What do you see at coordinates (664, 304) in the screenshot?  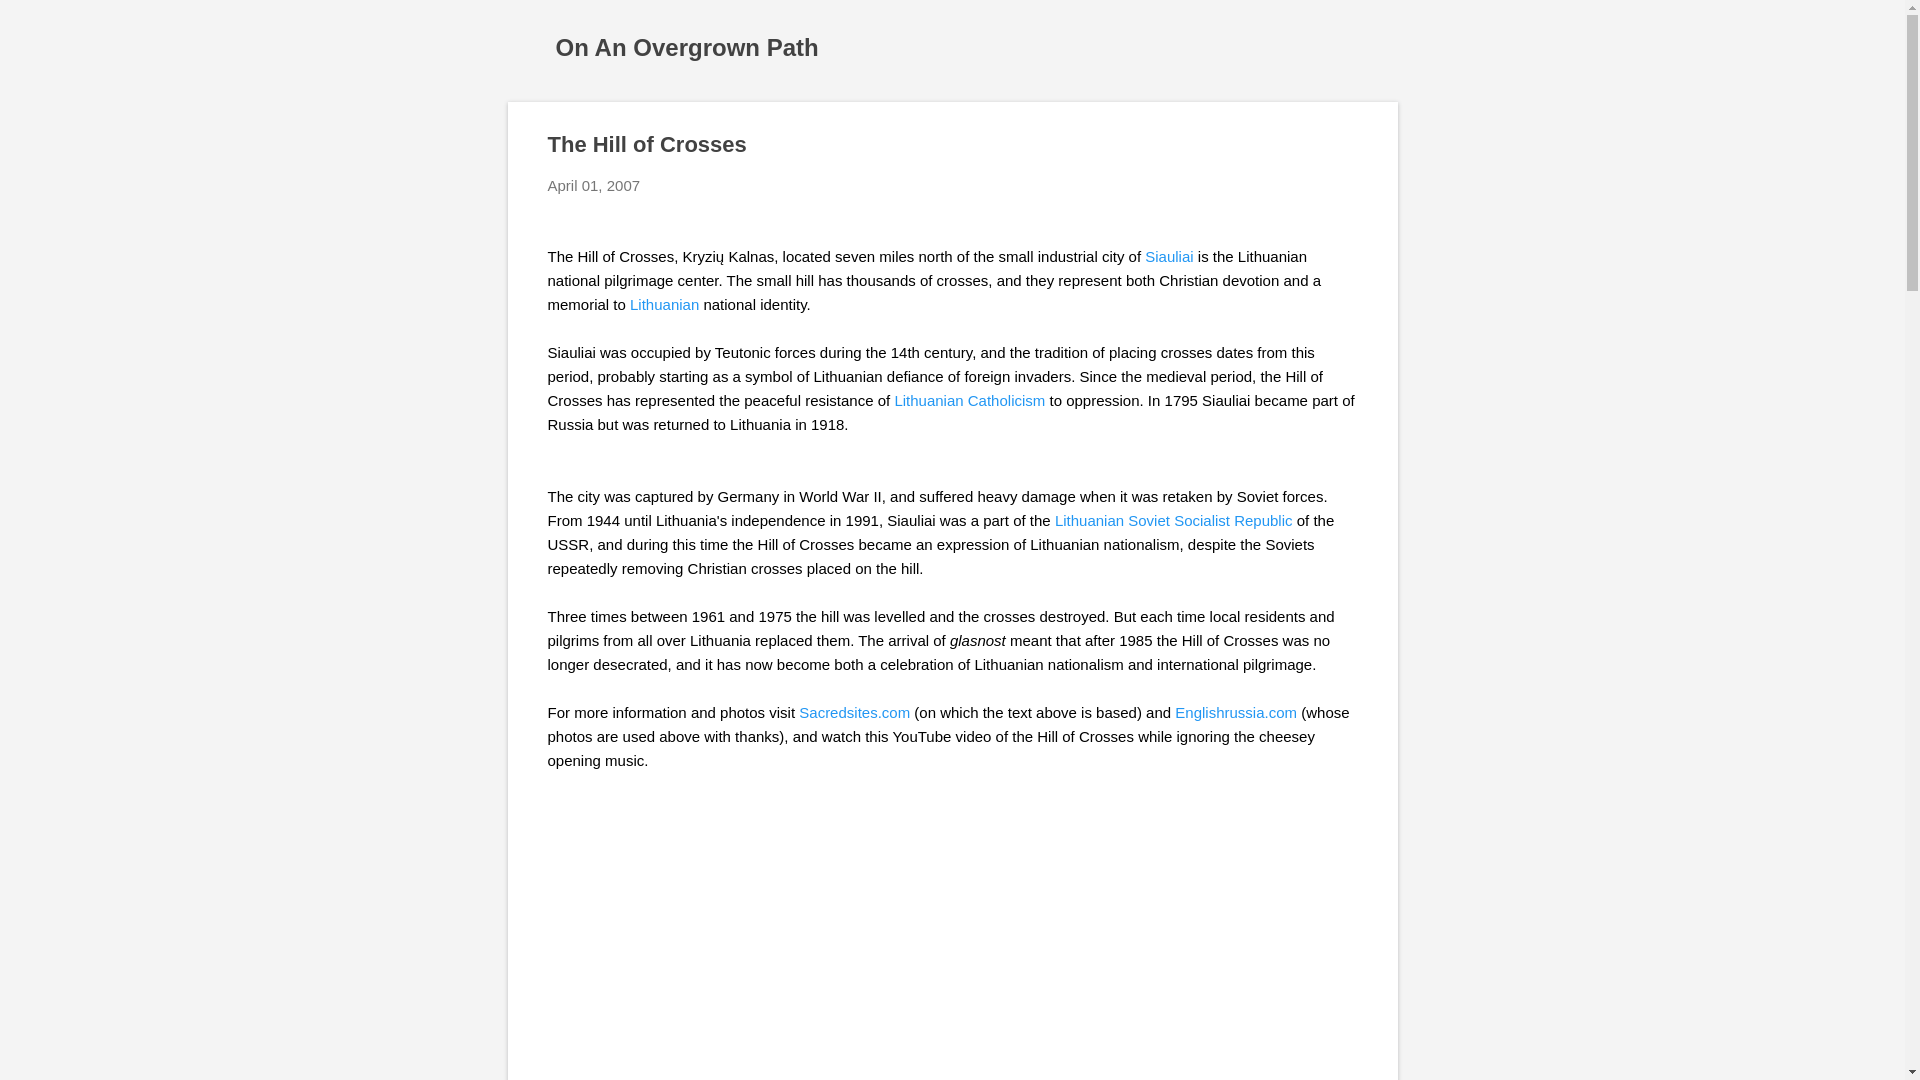 I see `Lithuanian` at bounding box center [664, 304].